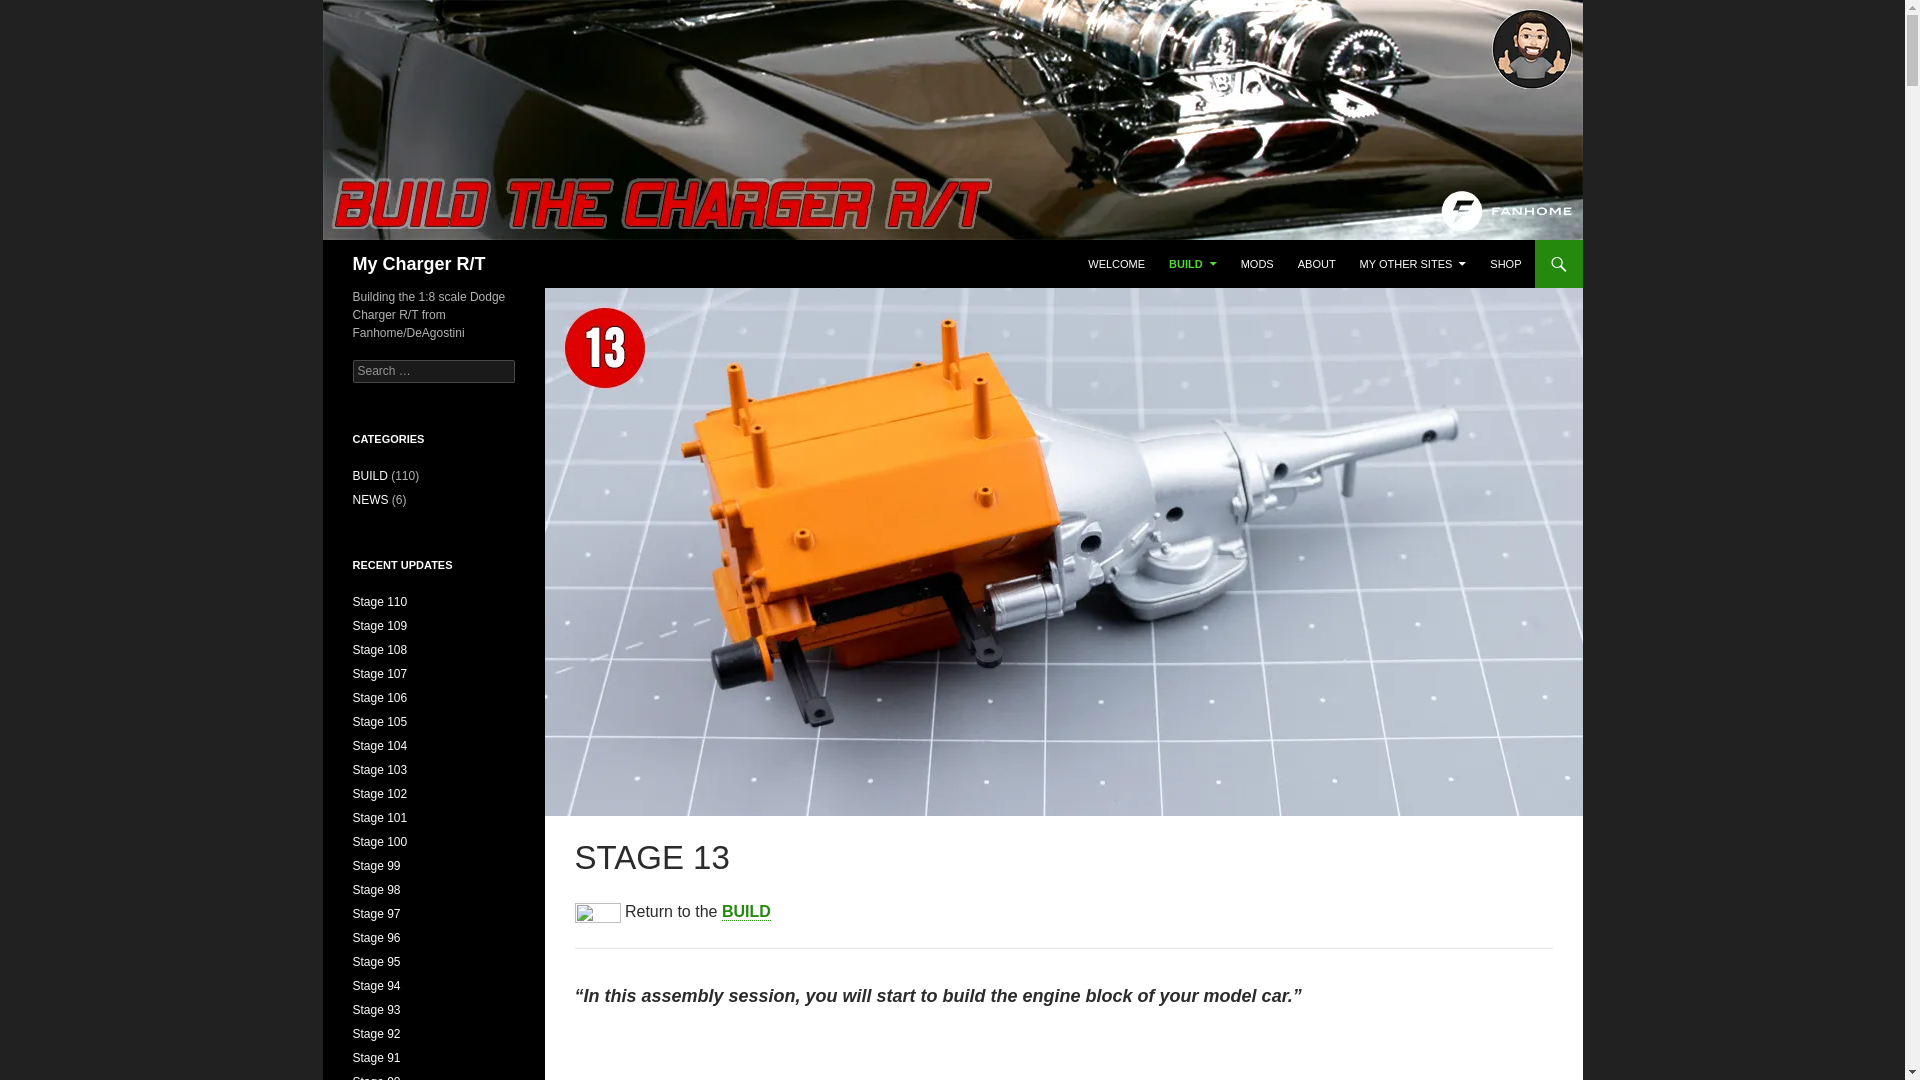  Describe the element at coordinates (1192, 264) in the screenshot. I see `BUILD` at that location.